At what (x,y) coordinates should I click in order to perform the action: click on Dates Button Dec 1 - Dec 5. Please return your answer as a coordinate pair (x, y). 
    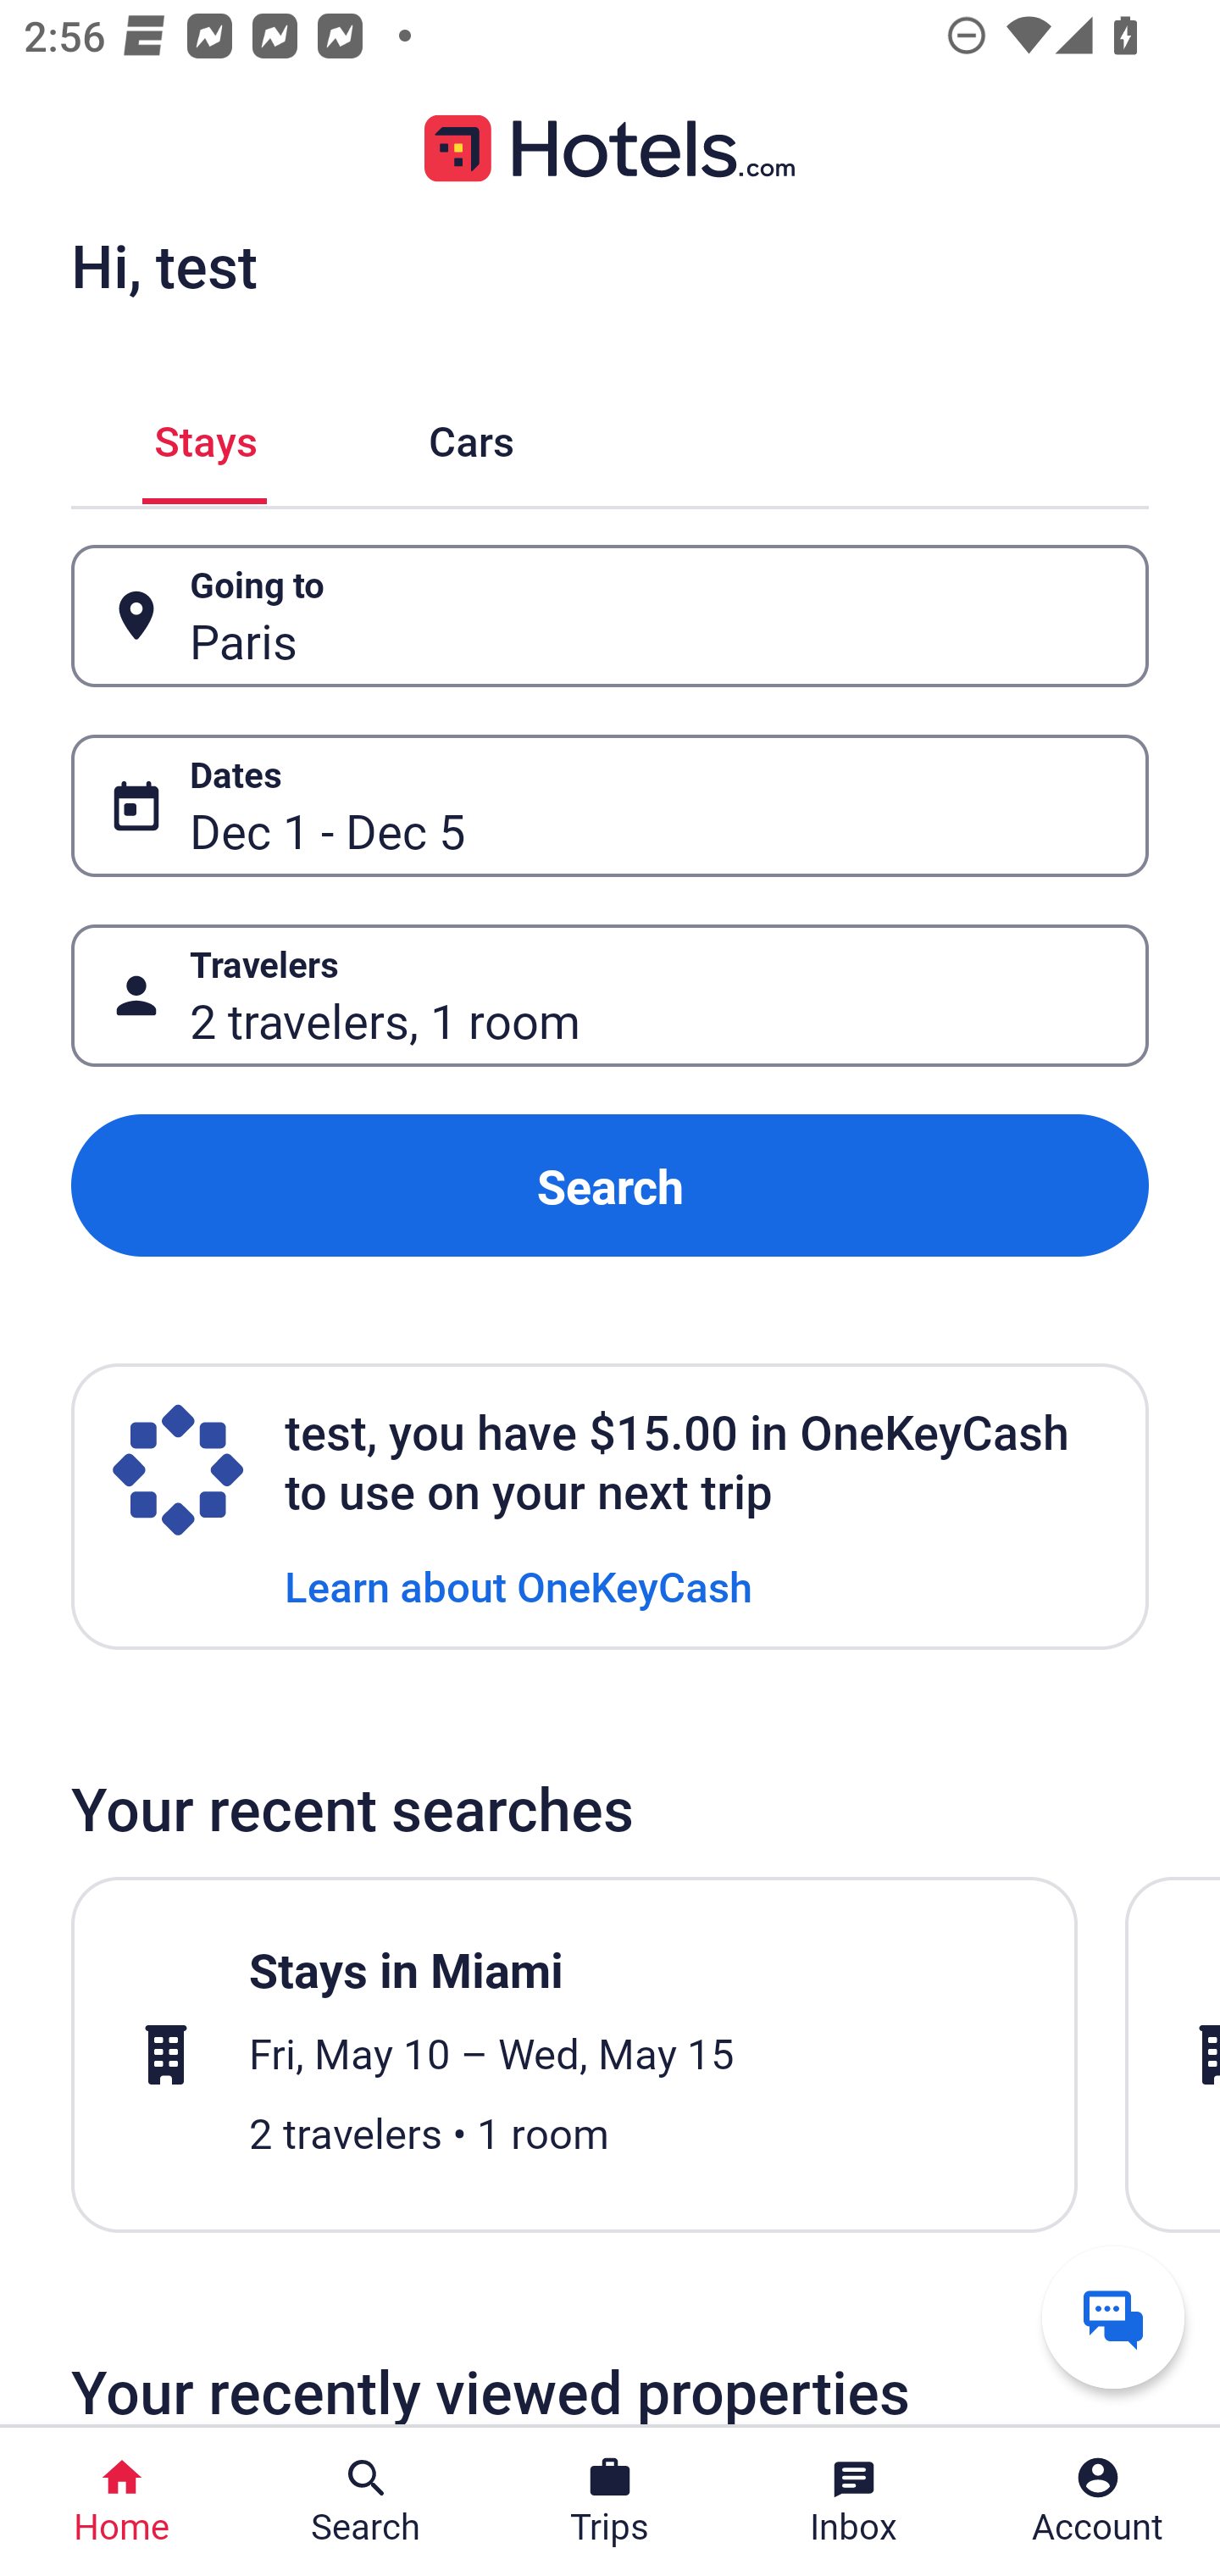
    Looking at the image, I should click on (610, 805).